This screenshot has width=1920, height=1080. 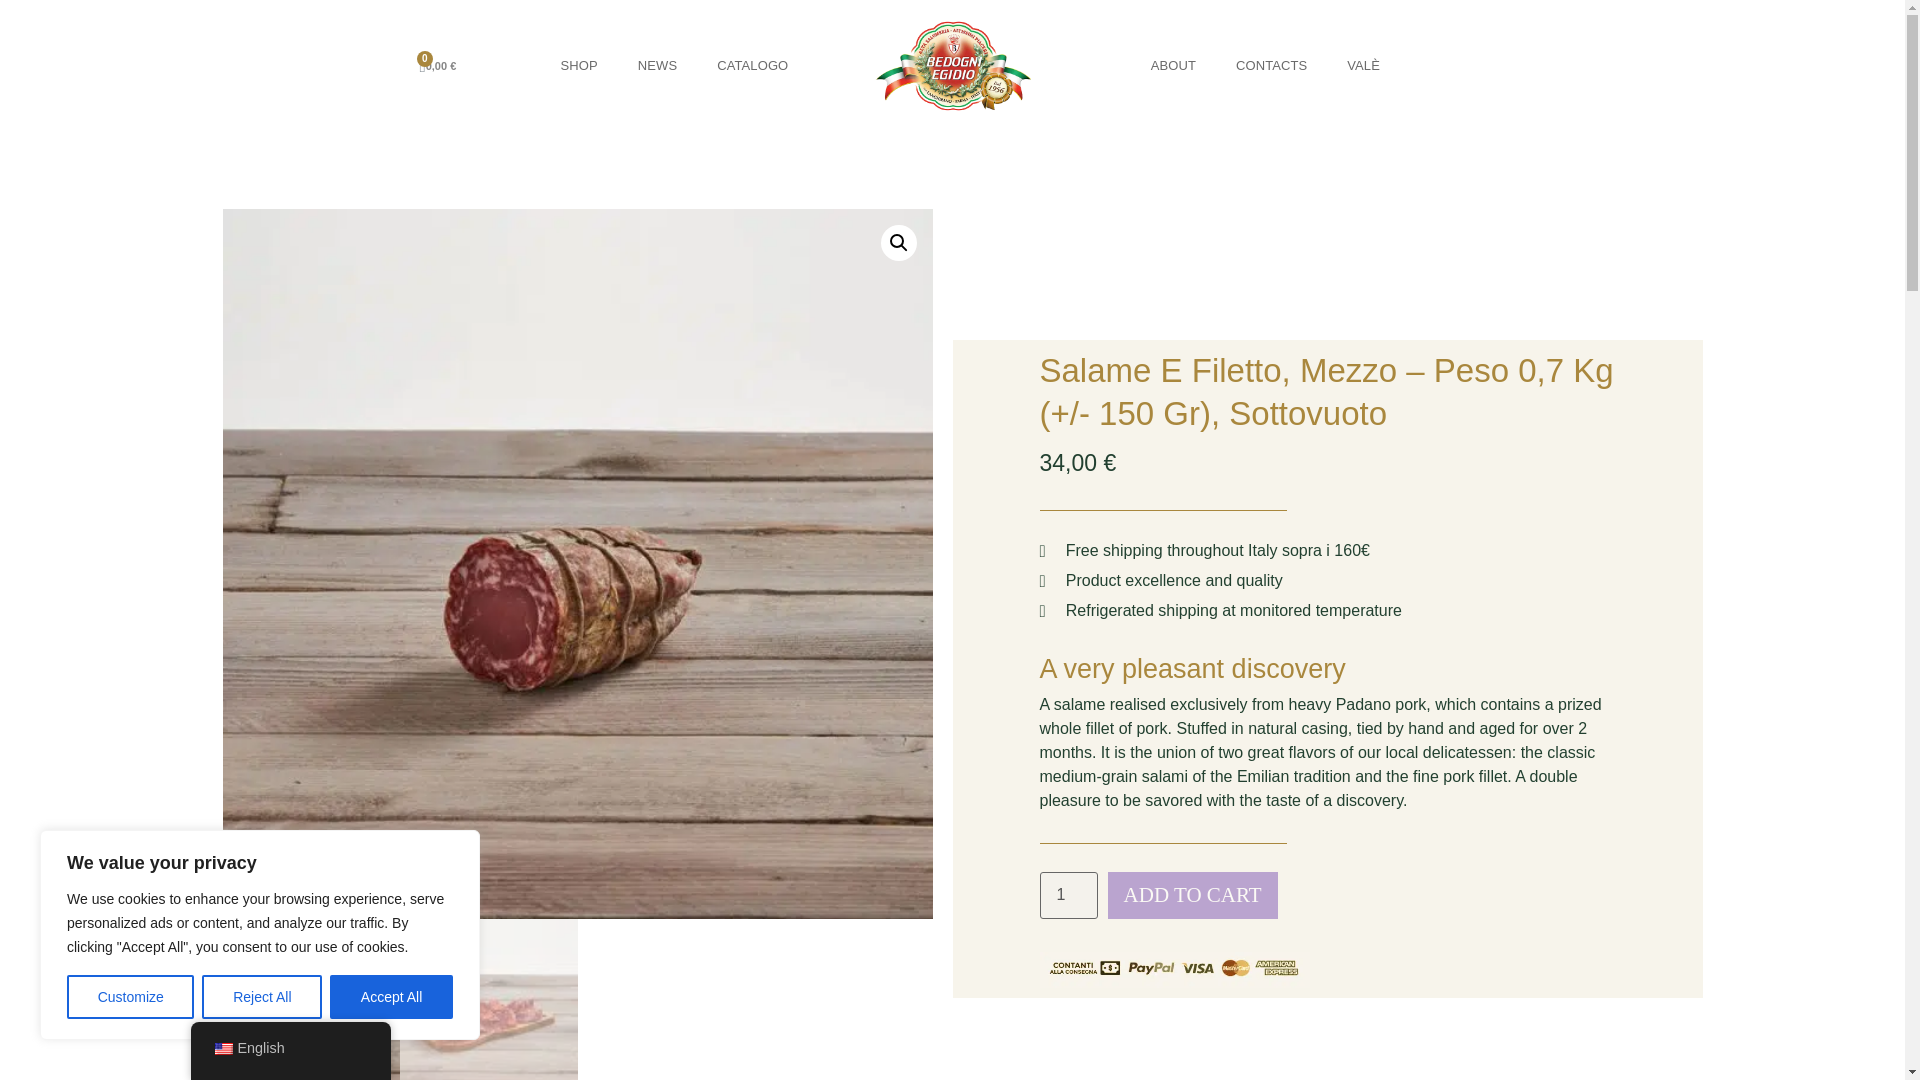 I want to click on English, so click(x=222, y=1049).